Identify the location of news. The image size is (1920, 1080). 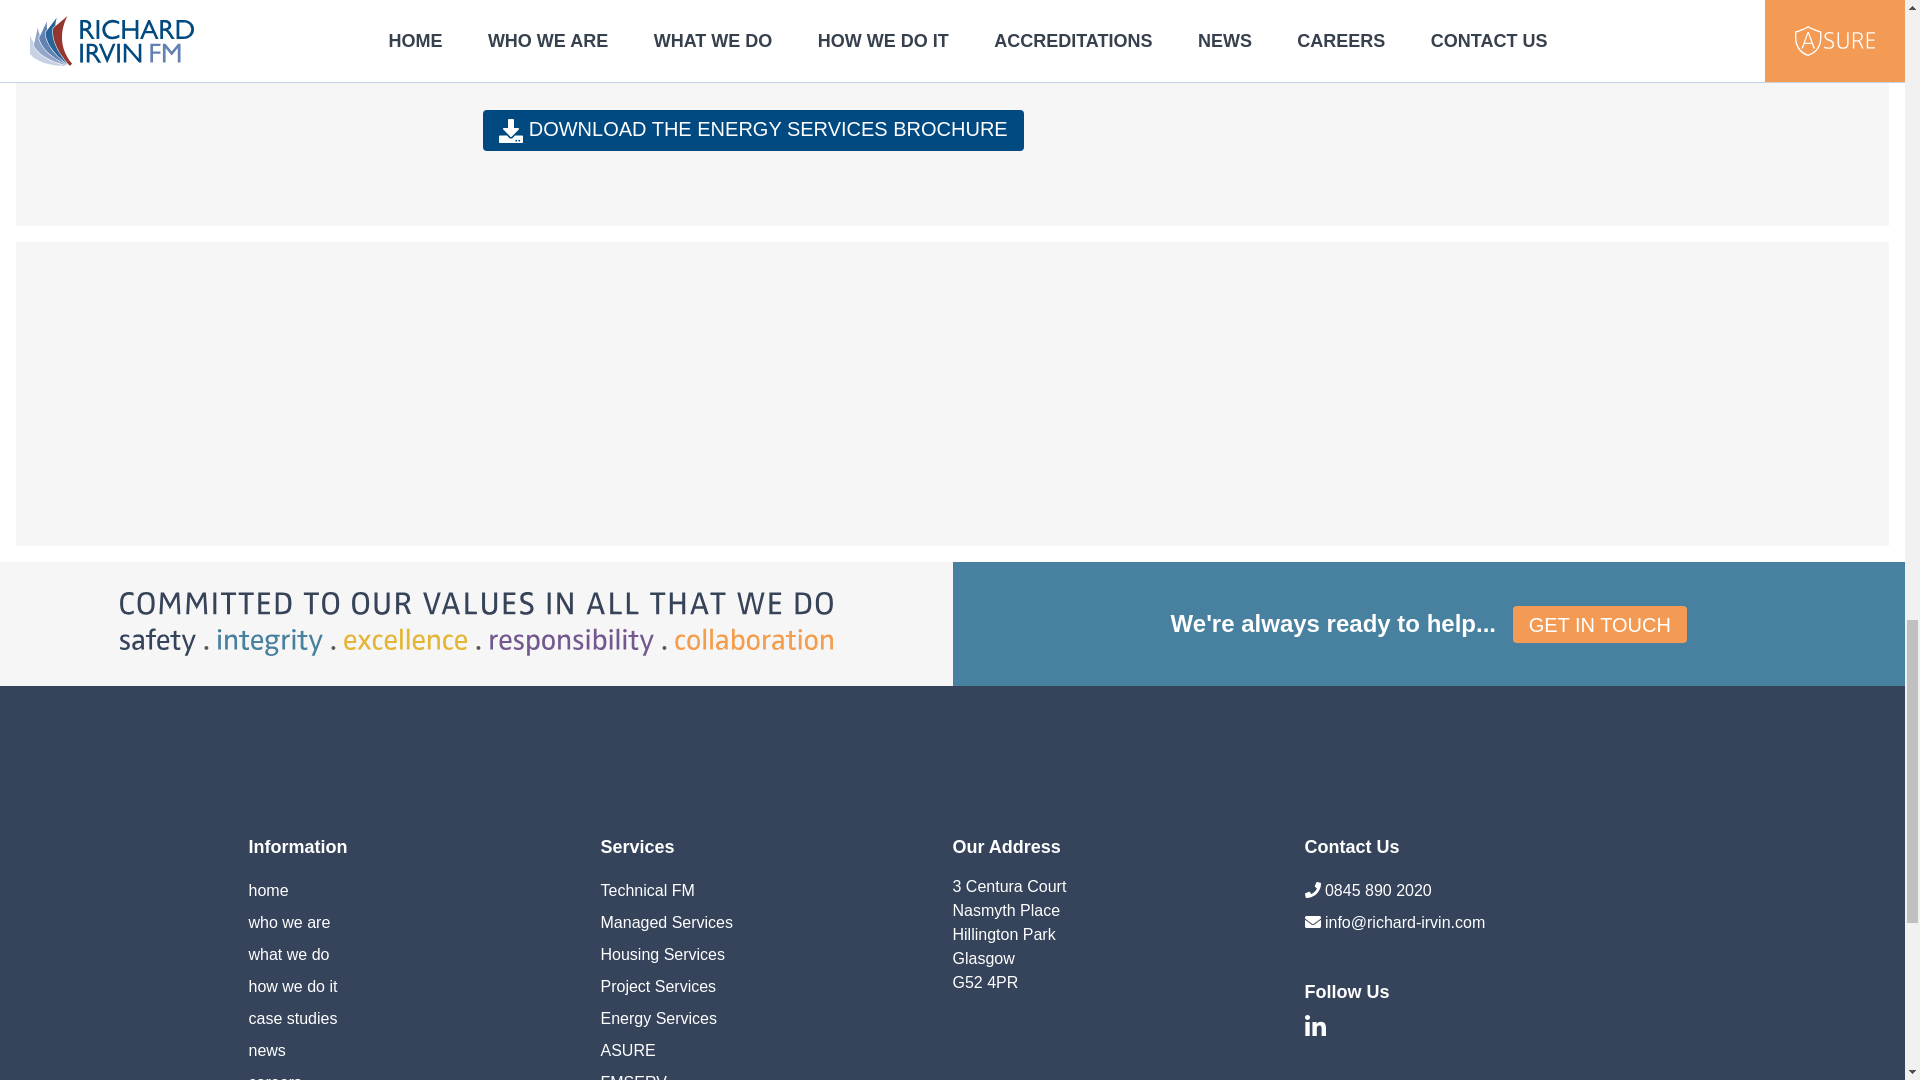
(266, 1050).